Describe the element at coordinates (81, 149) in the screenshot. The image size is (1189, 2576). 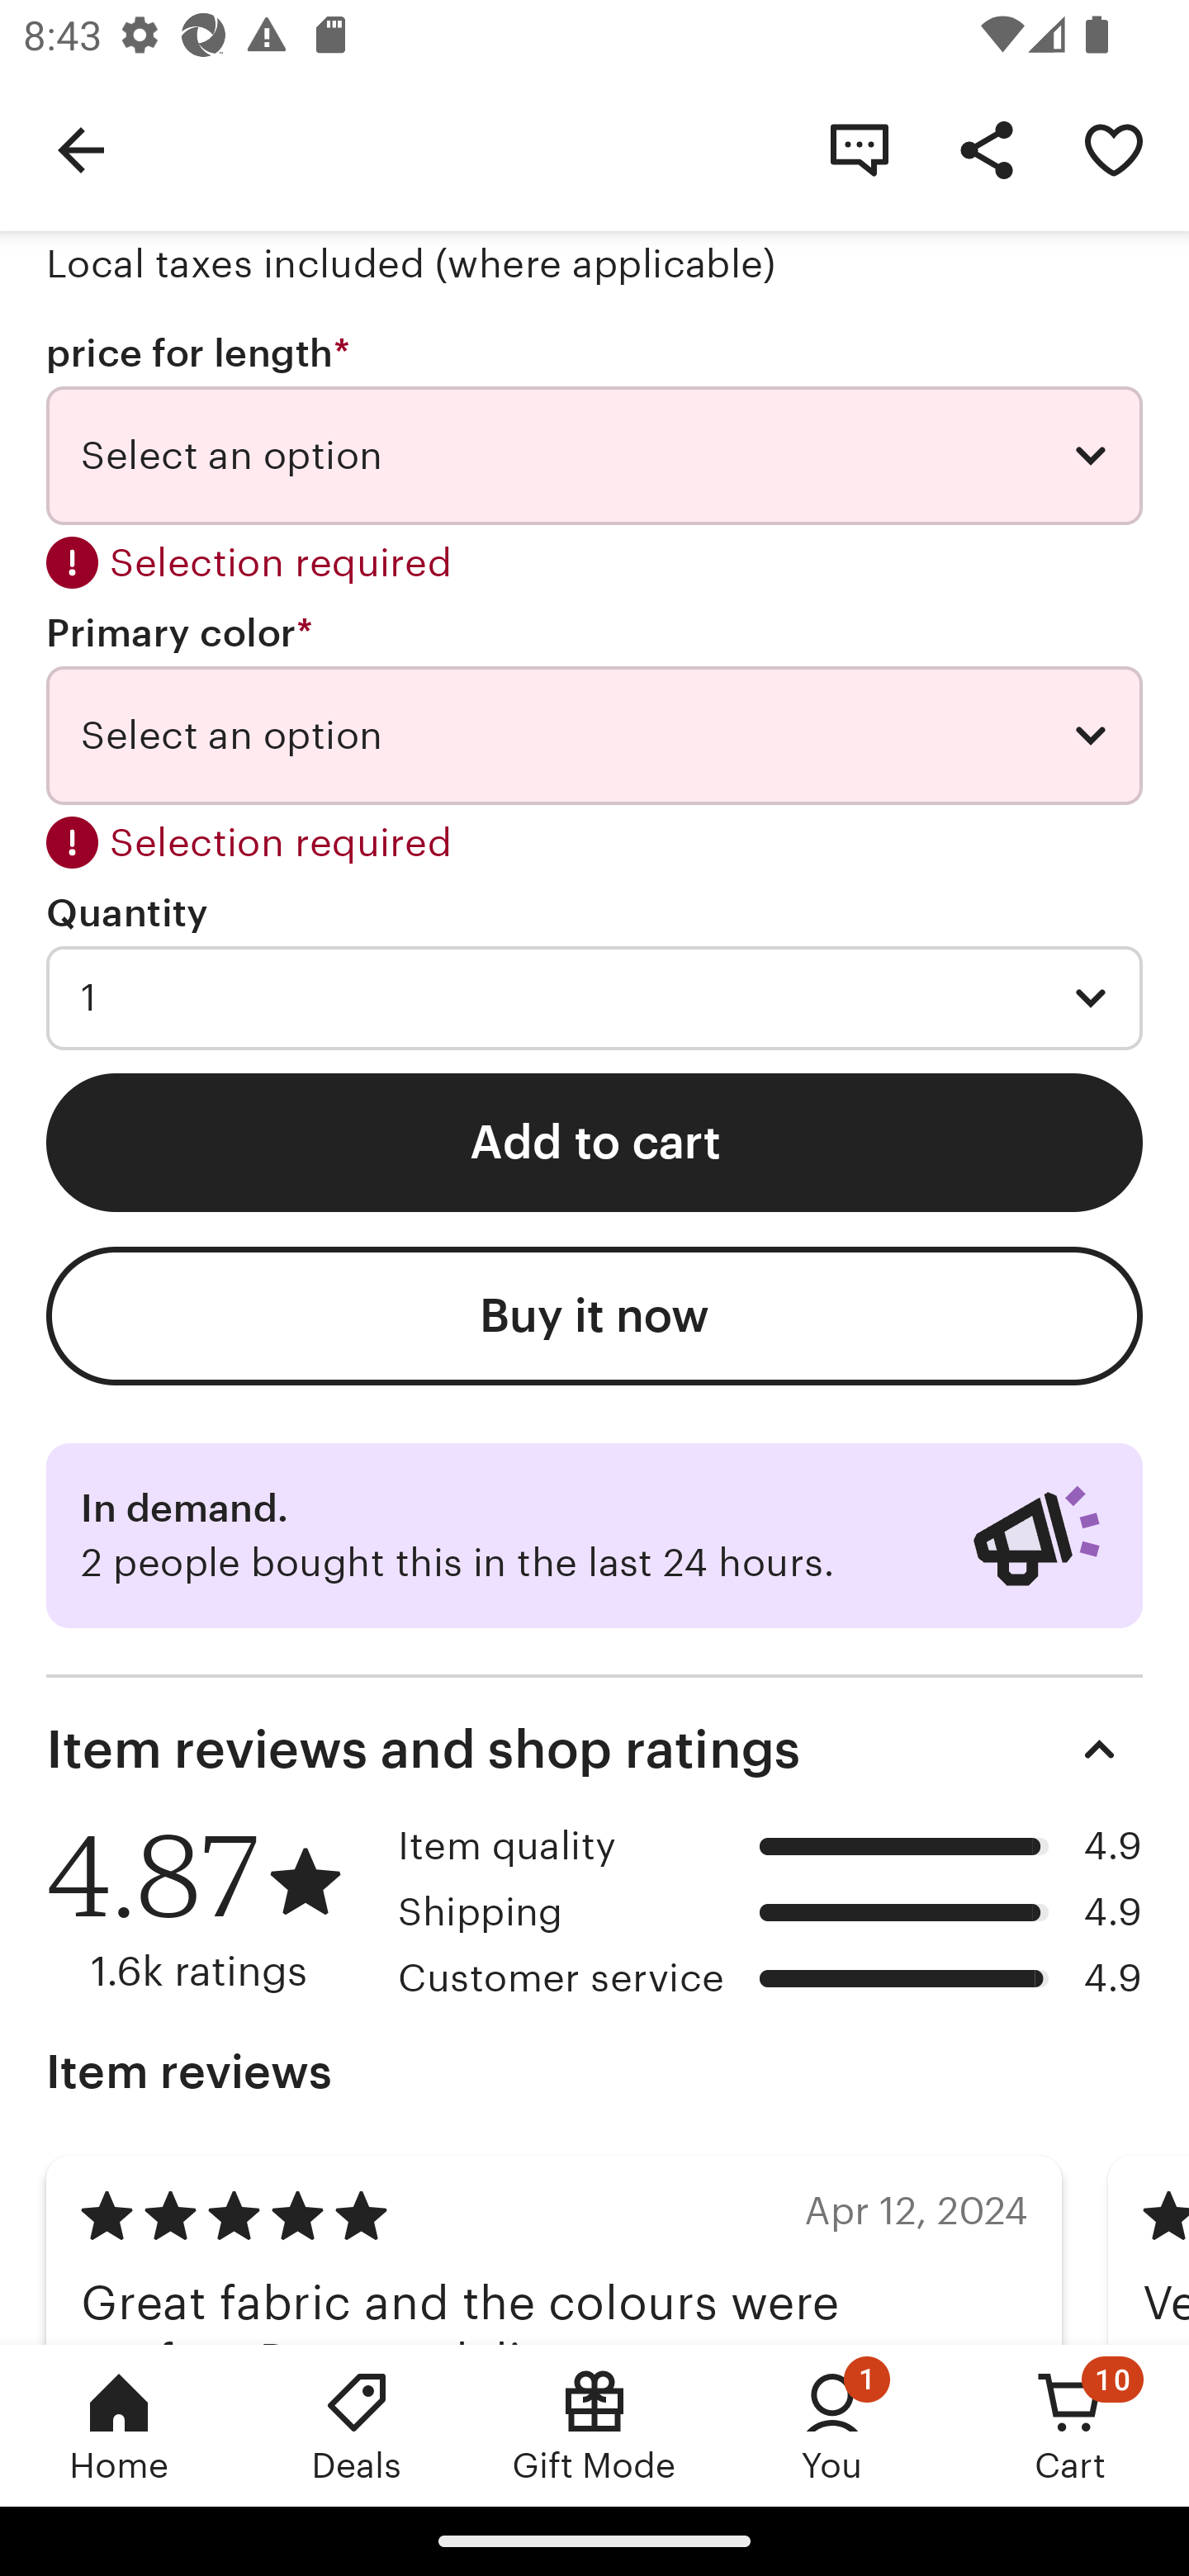
I see `Navigate up` at that location.